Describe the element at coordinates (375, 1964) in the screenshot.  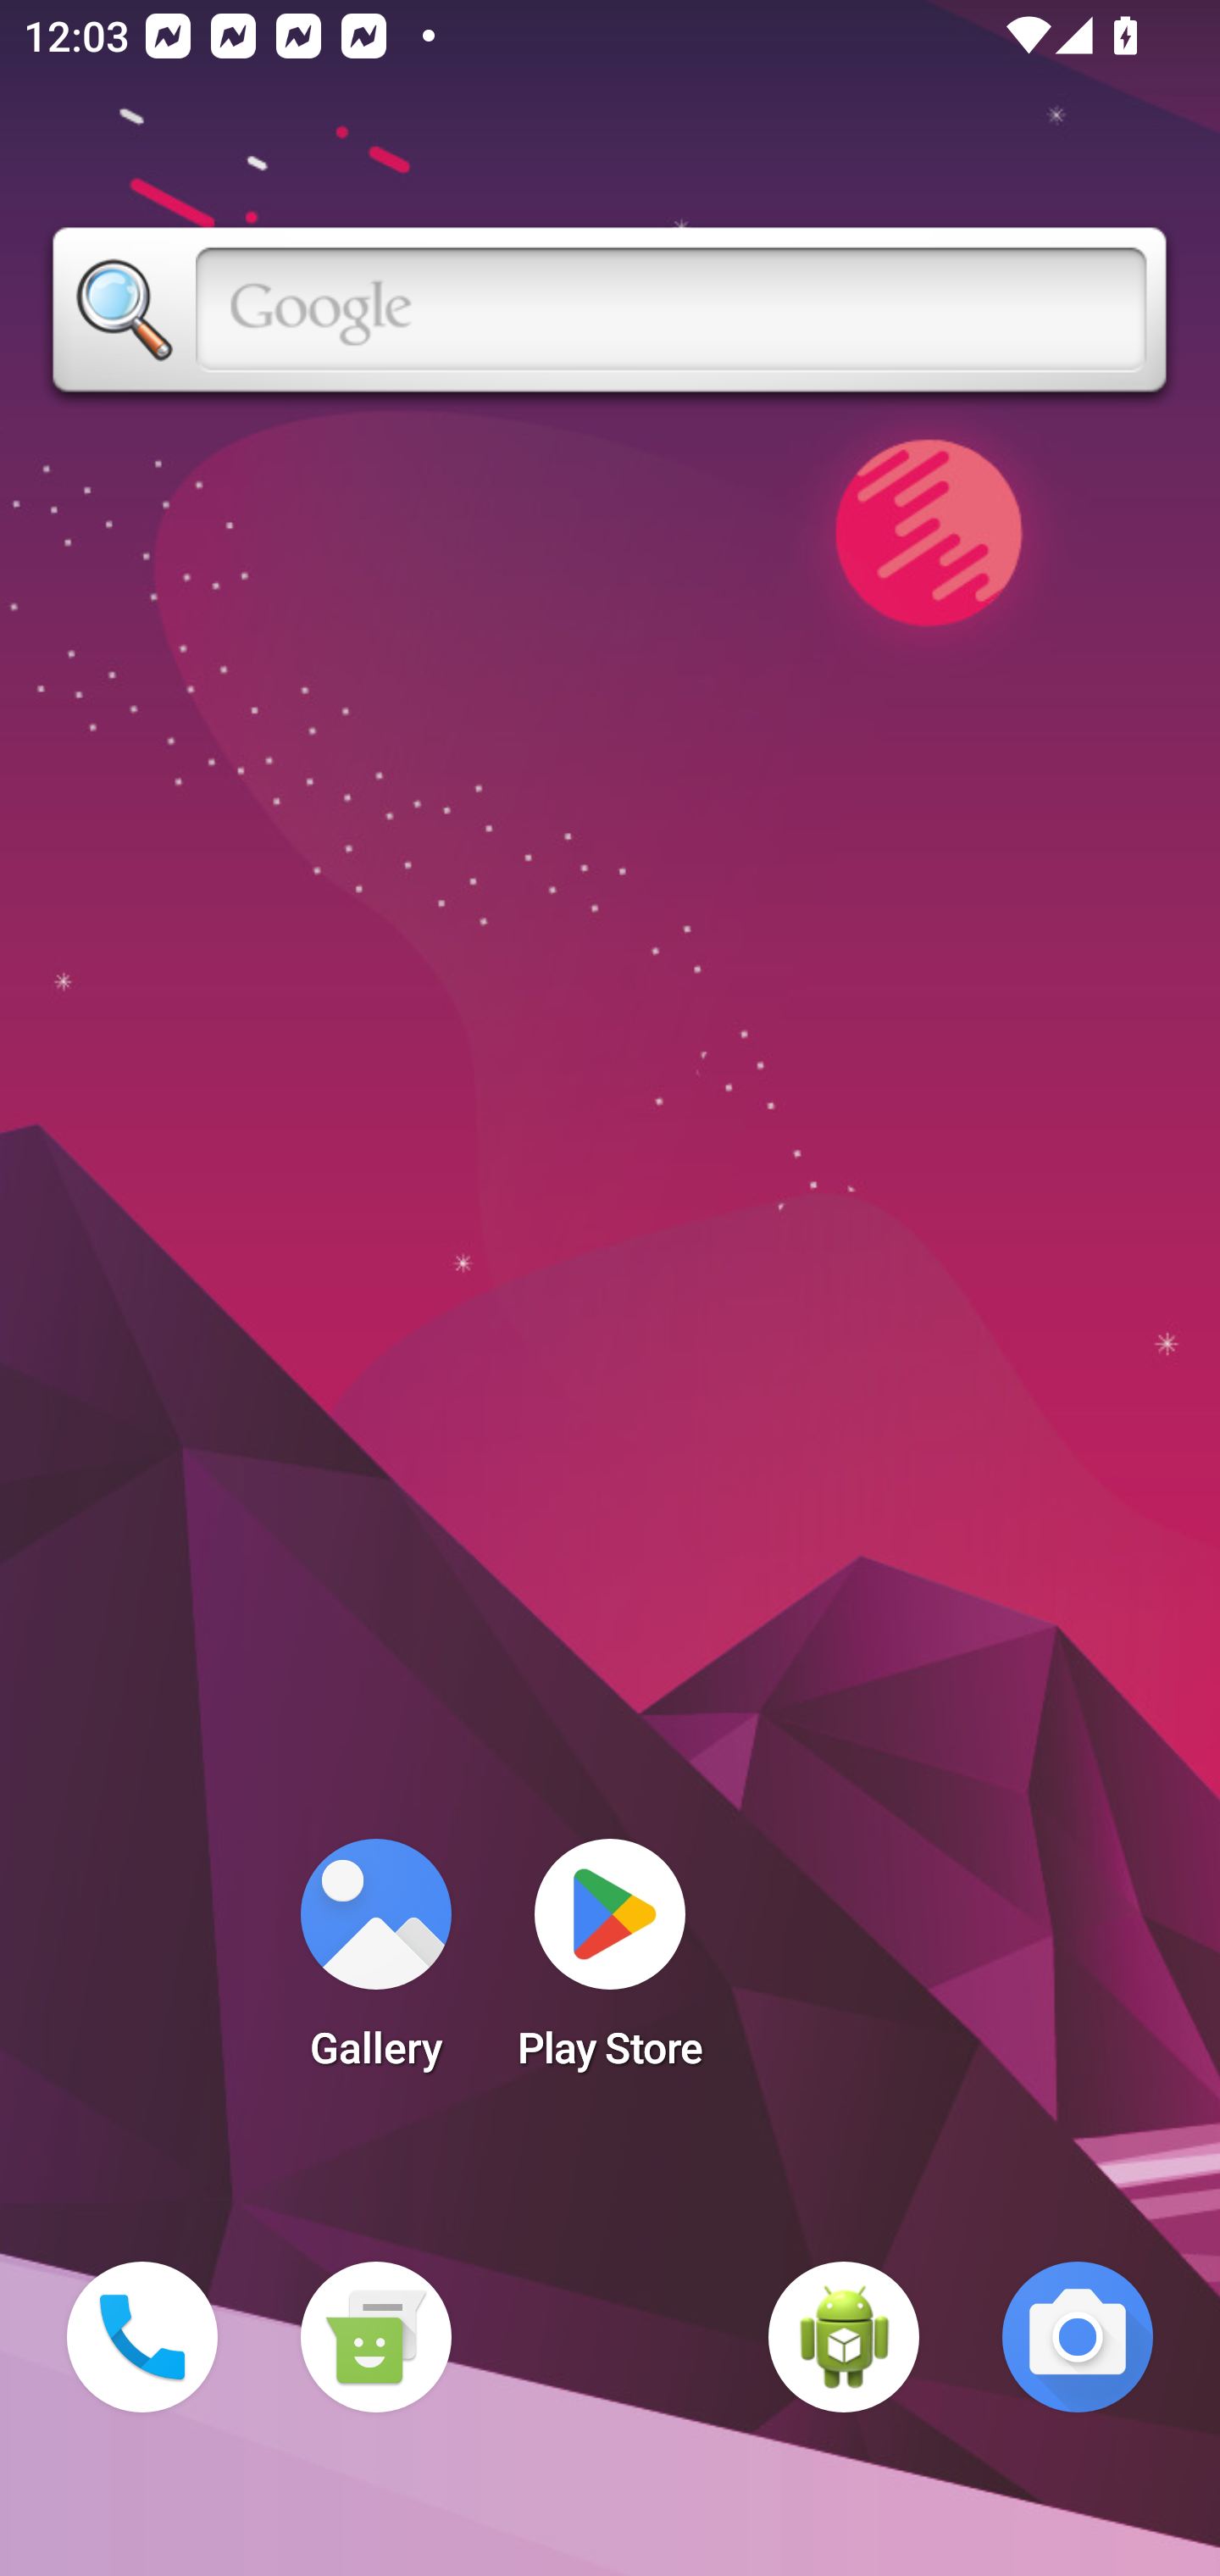
I see `Gallery` at that location.